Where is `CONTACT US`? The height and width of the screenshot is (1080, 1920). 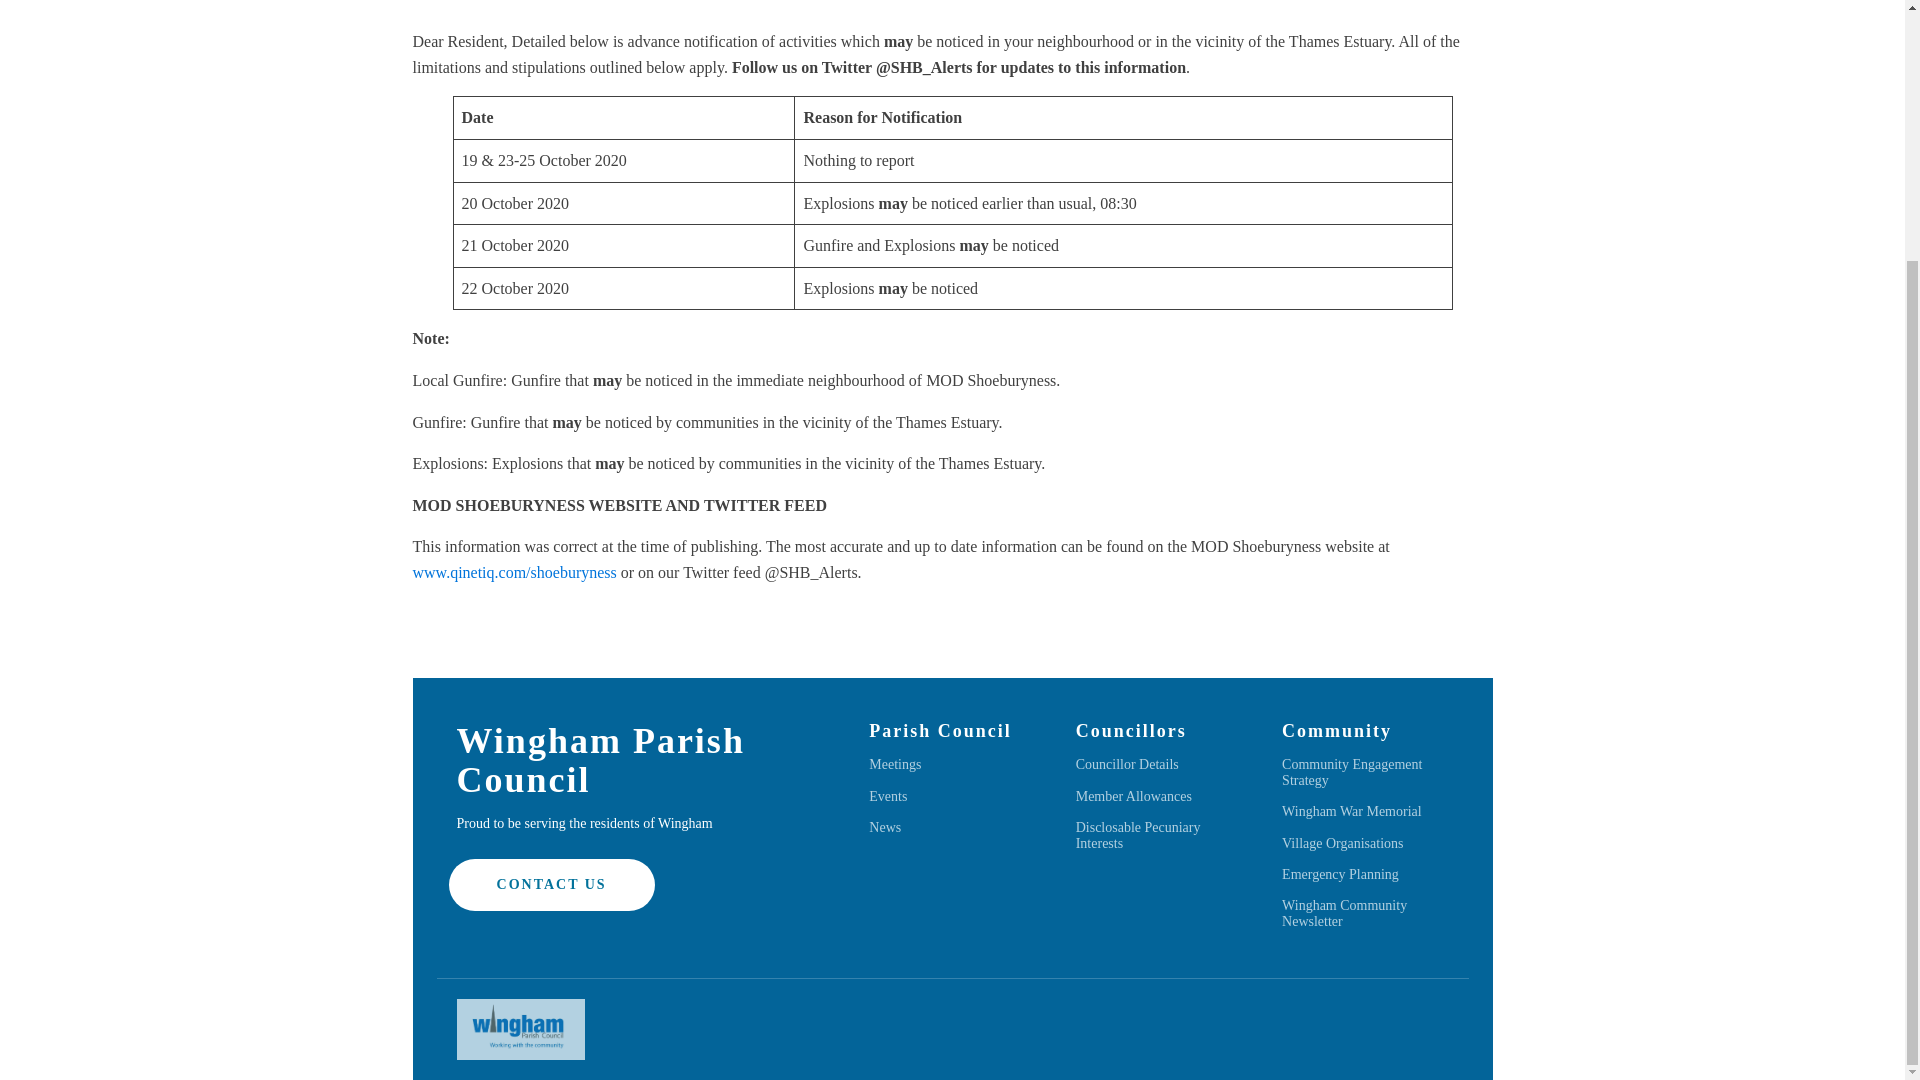 CONTACT US is located at coordinates (552, 884).